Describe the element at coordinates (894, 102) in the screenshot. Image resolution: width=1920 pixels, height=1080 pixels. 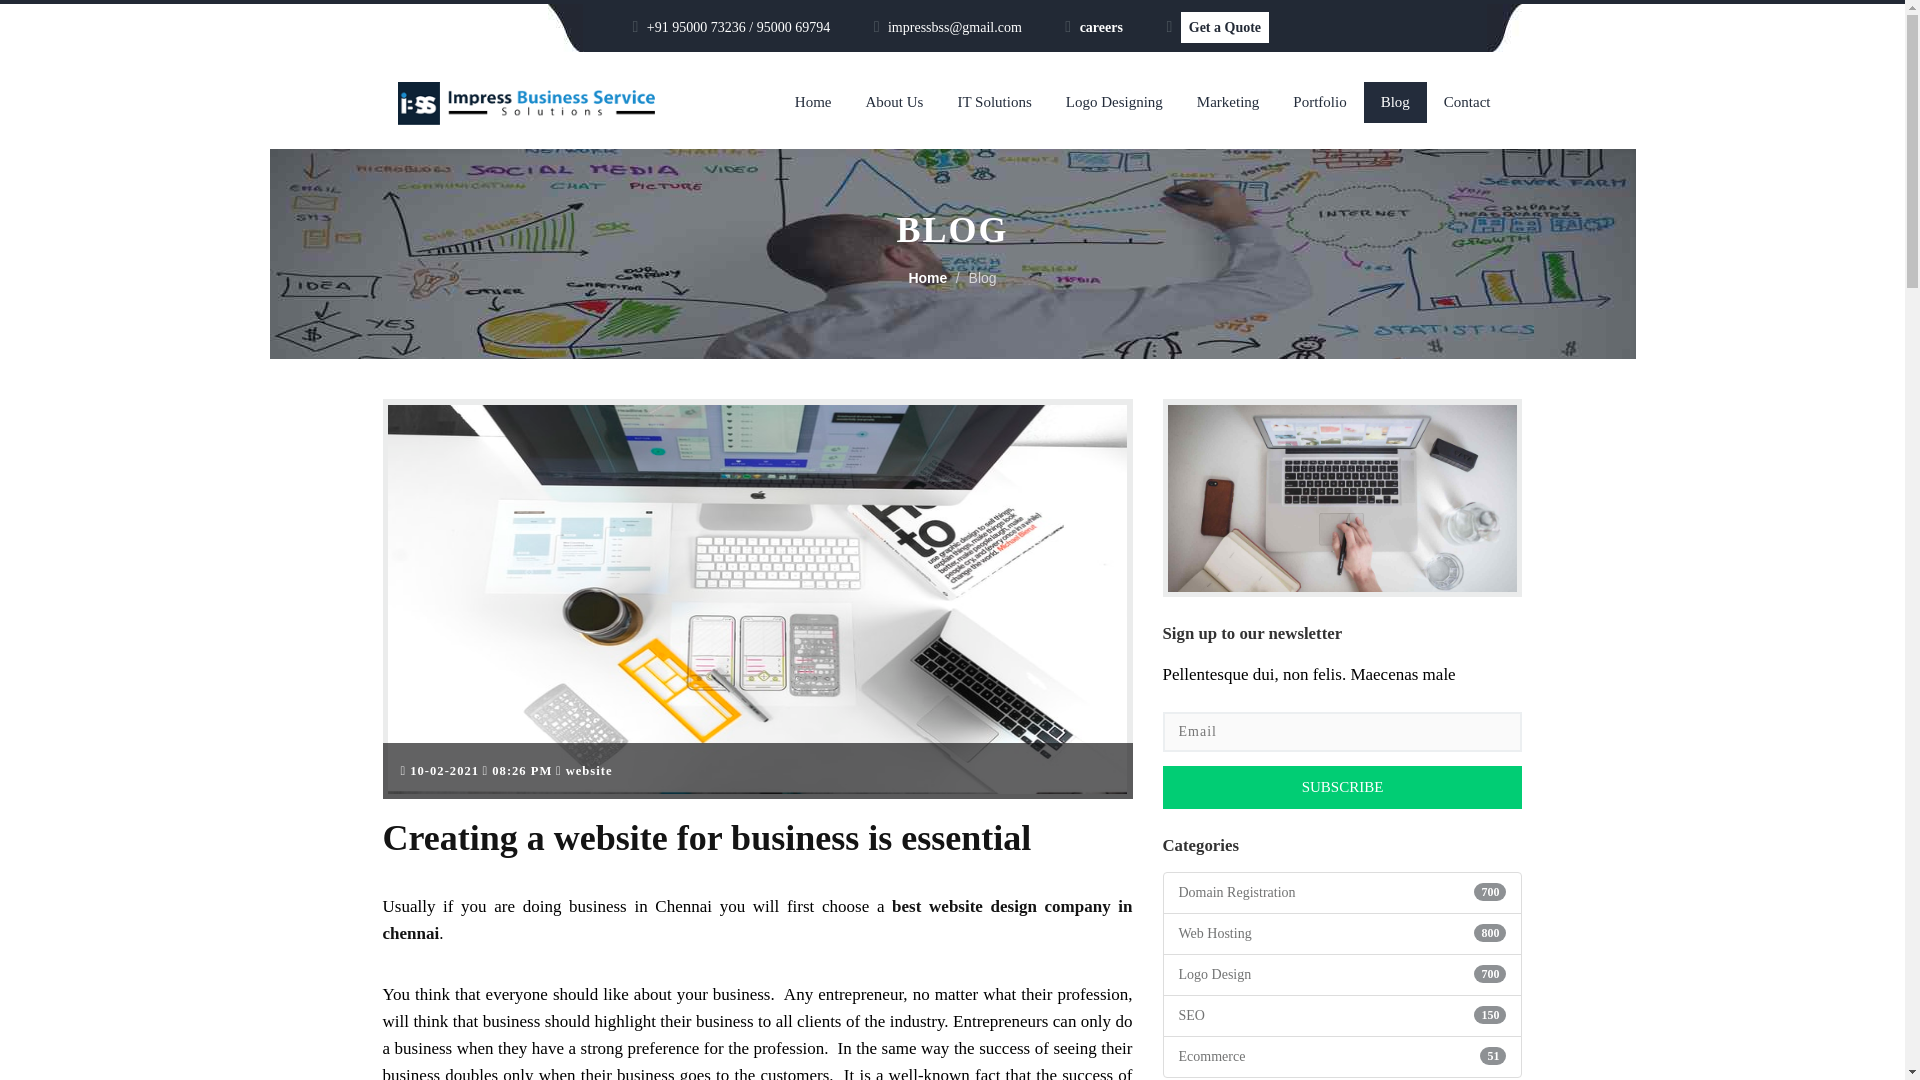
I see `About Us` at that location.